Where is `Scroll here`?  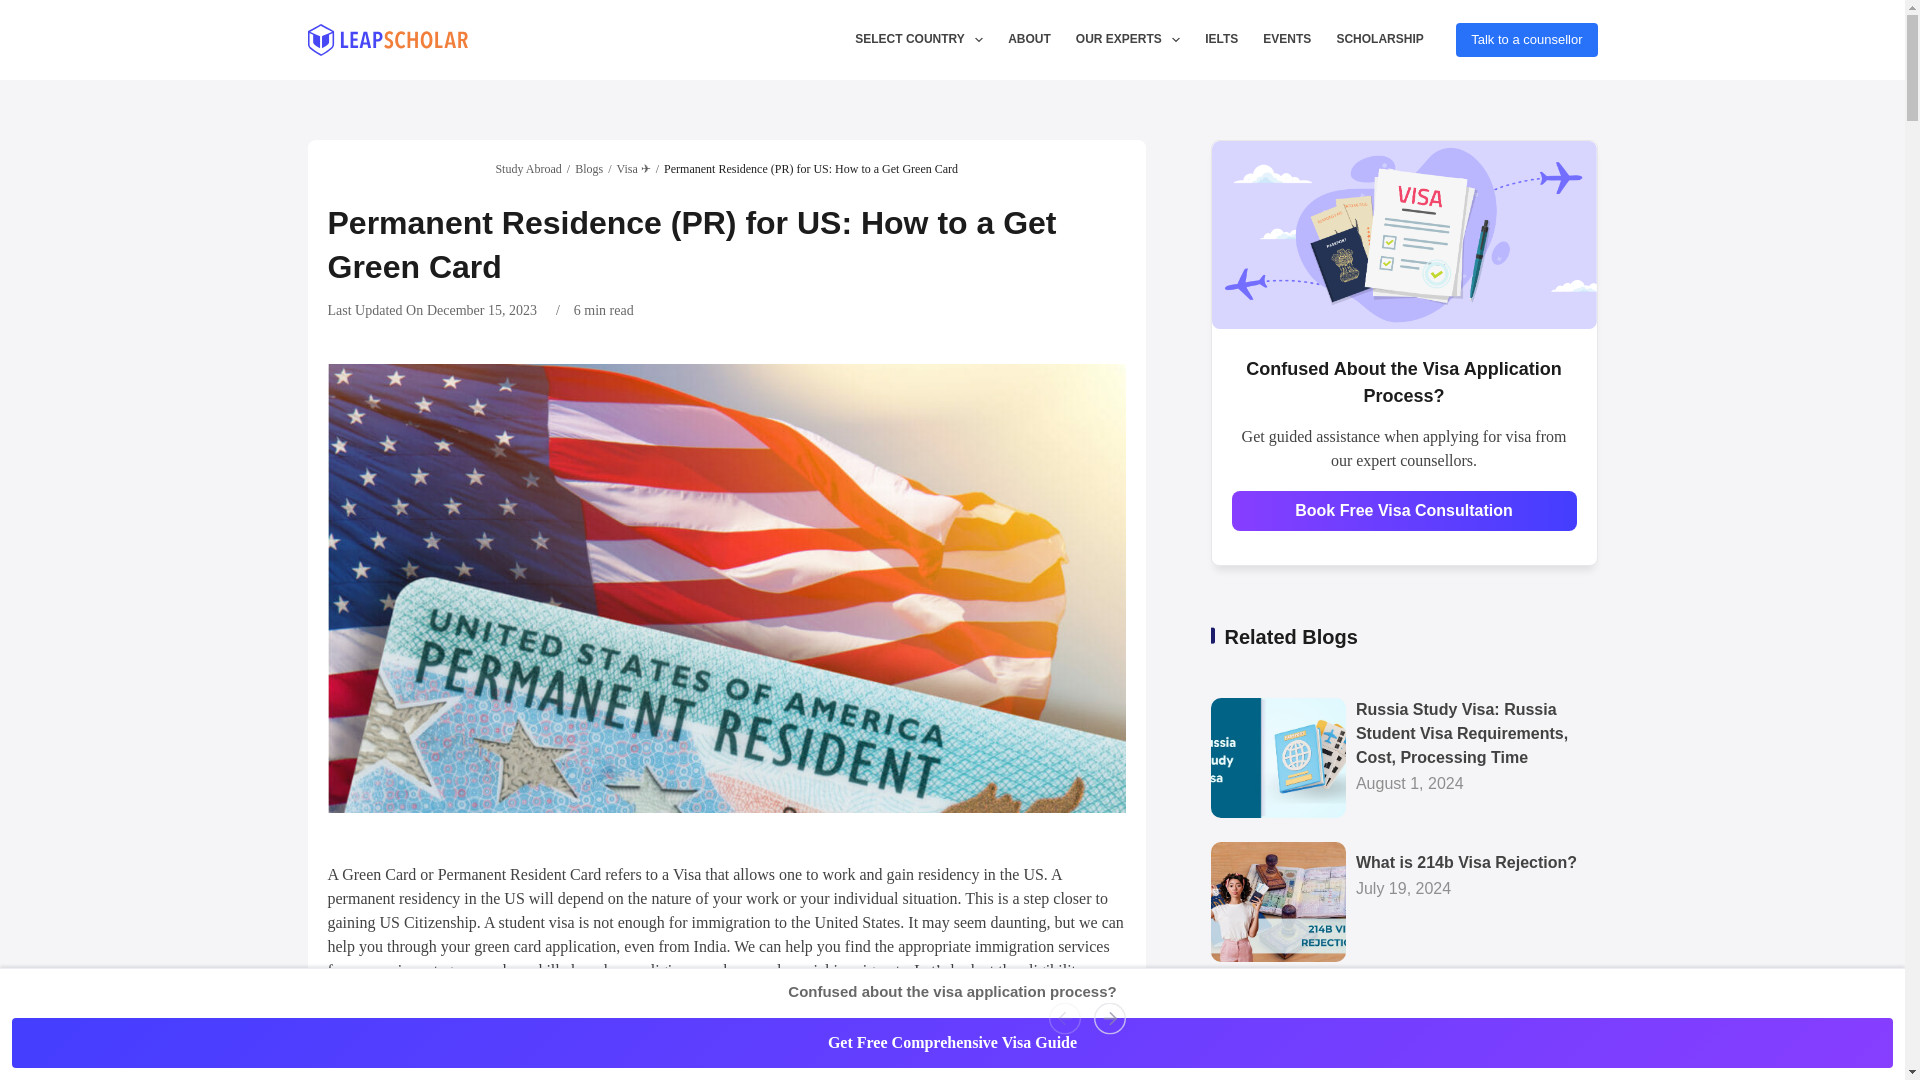
Scroll here is located at coordinates (391, 1078).